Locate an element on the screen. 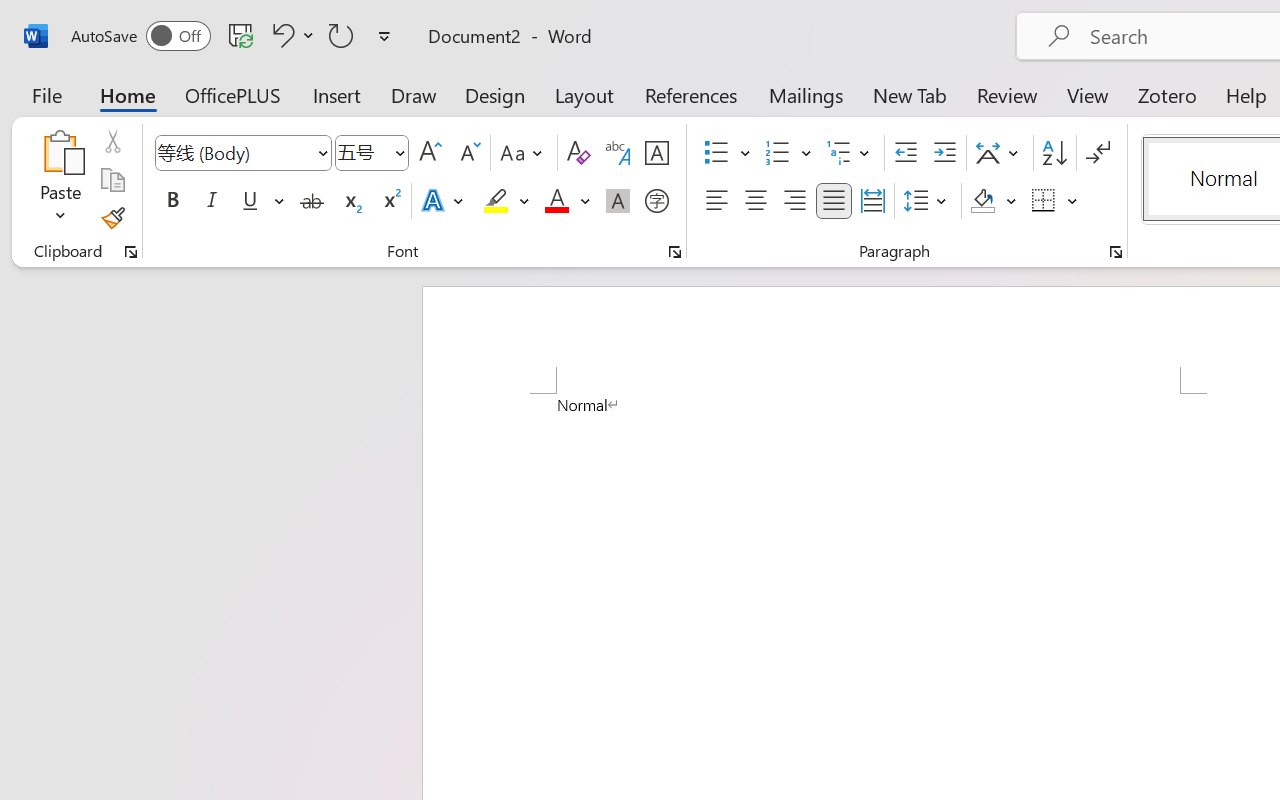 Image resolution: width=1280 pixels, height=800 pixels. Numbering is located at coordinates (778, 153).